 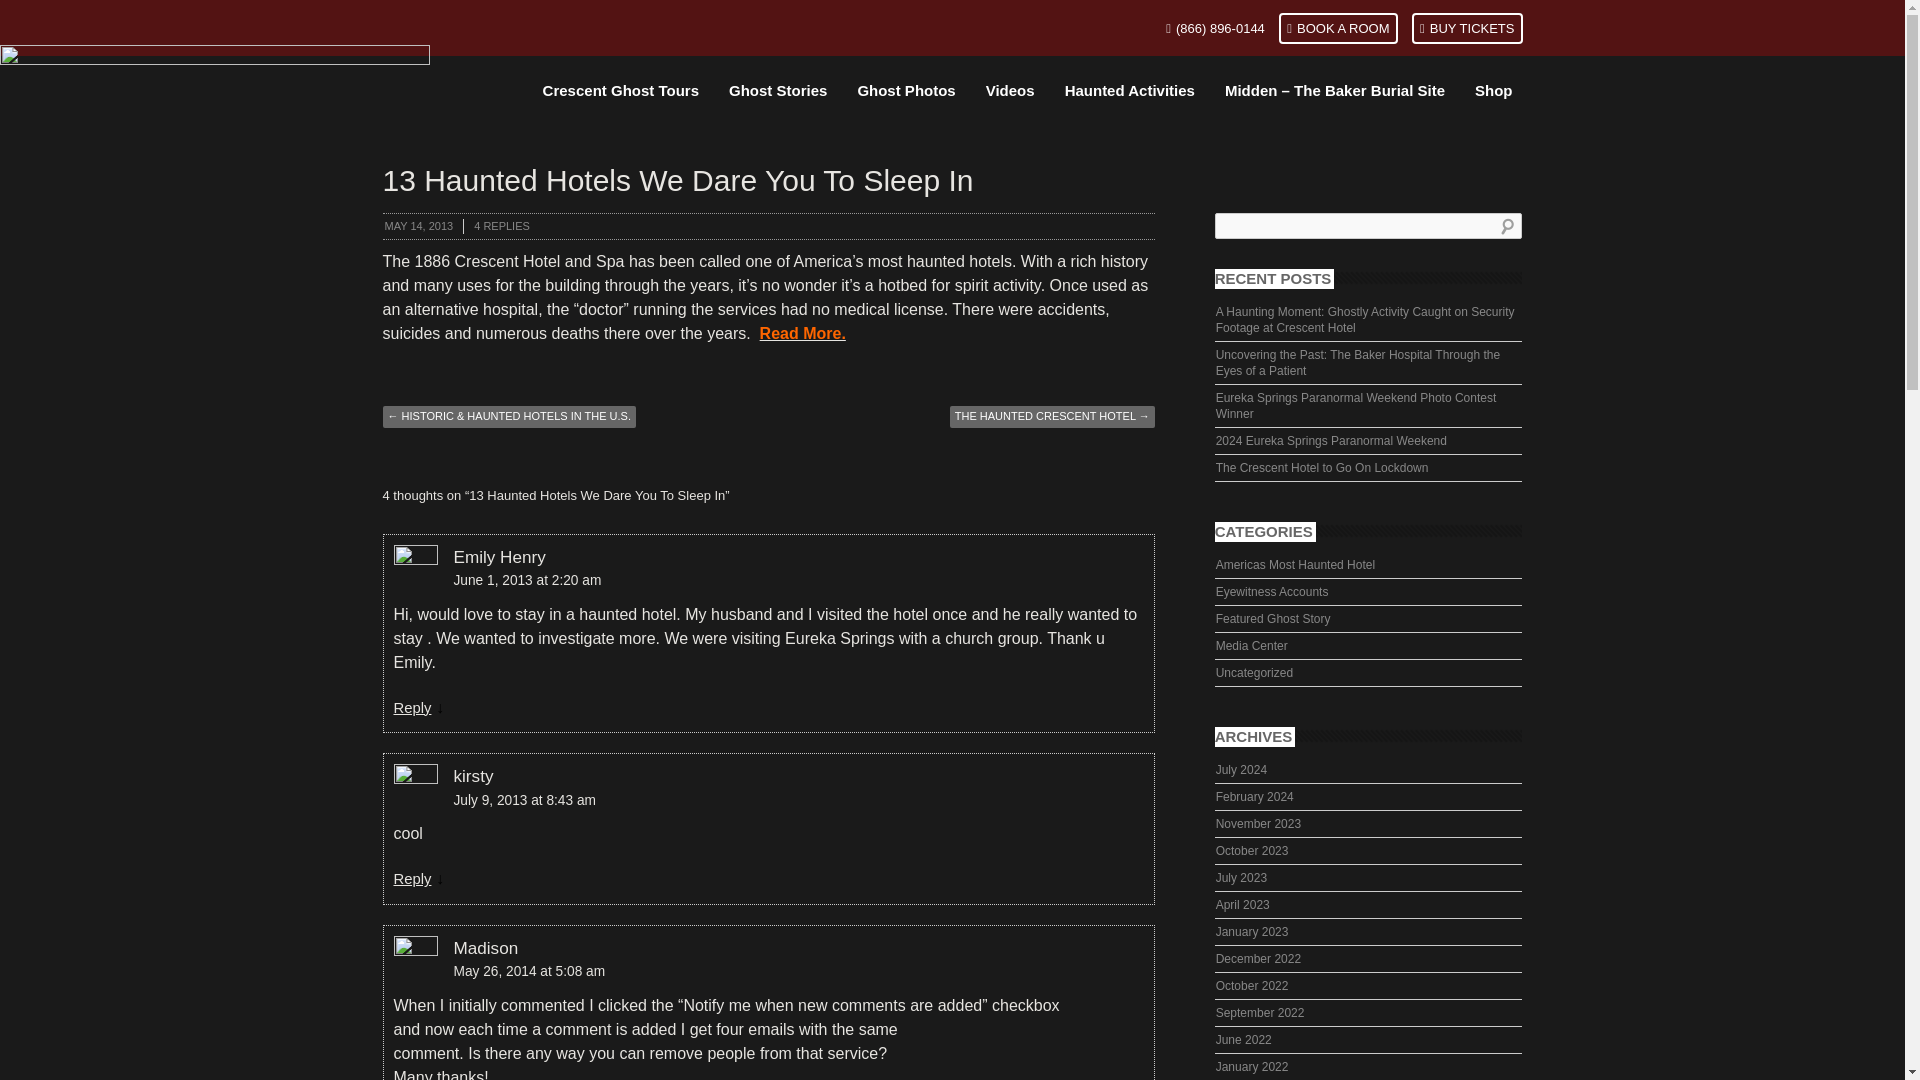 What do you see at coordinates (1494, 91) in the screenshot?
I see `Shop` at bounding box center [1494, 91].